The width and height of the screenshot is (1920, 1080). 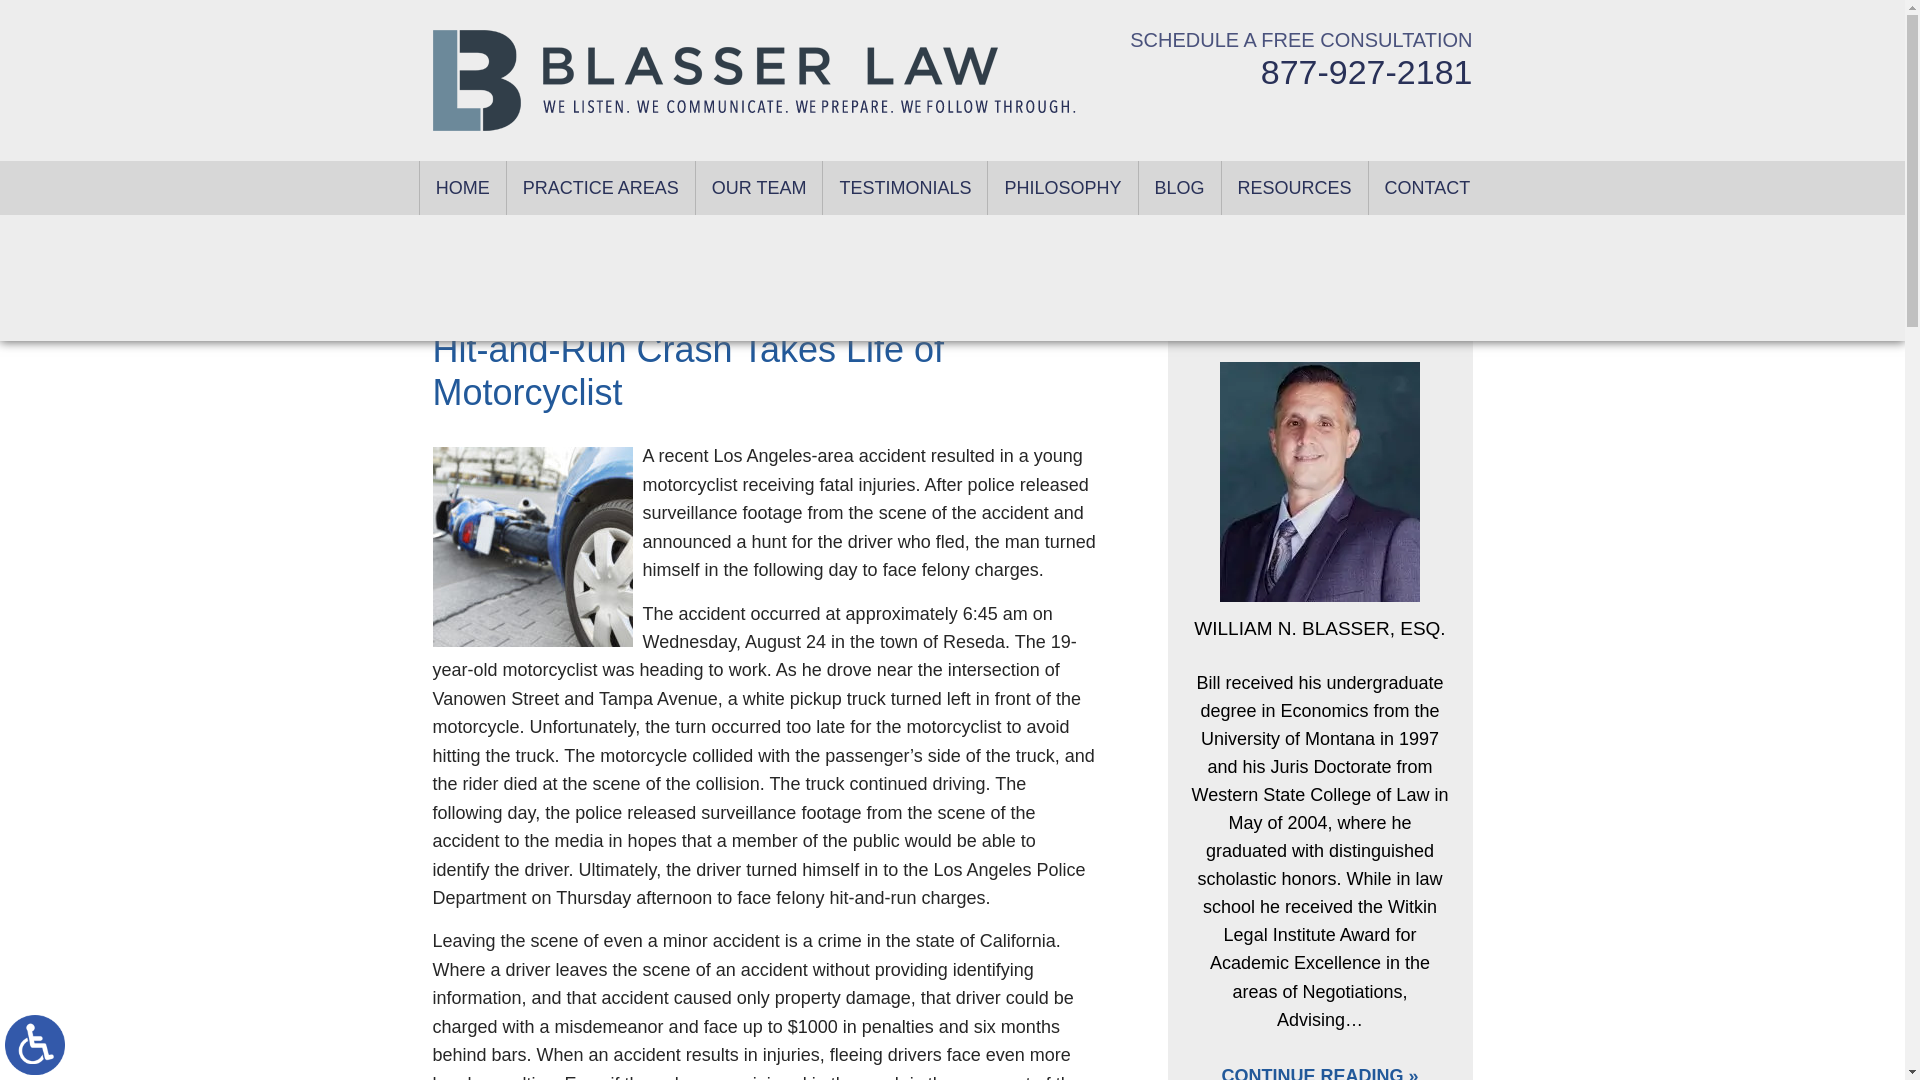 What do you see at coordinates (532, 546) in the screenshot?
I see `Accident motorcycle and cars on  road` at bounding box center [532, 546].